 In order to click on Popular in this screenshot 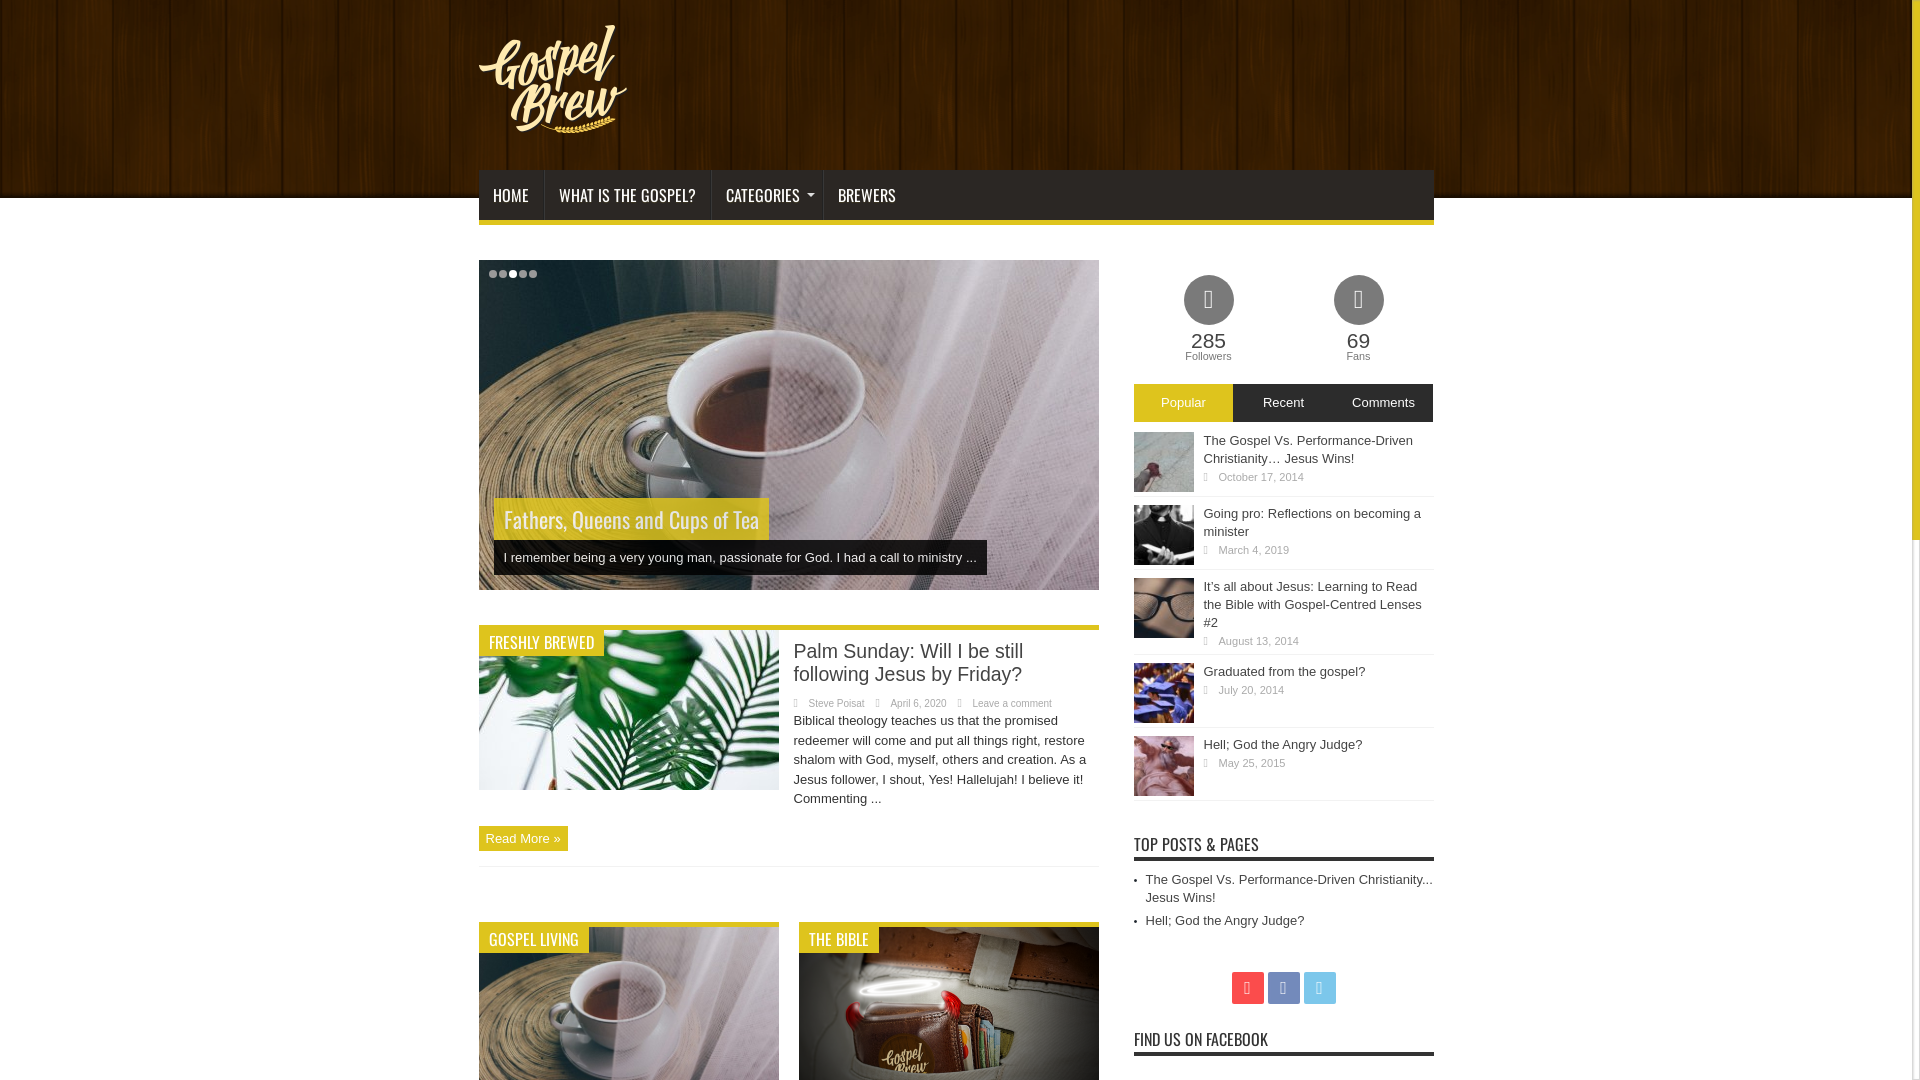, I will do `click(1184, 403)`.